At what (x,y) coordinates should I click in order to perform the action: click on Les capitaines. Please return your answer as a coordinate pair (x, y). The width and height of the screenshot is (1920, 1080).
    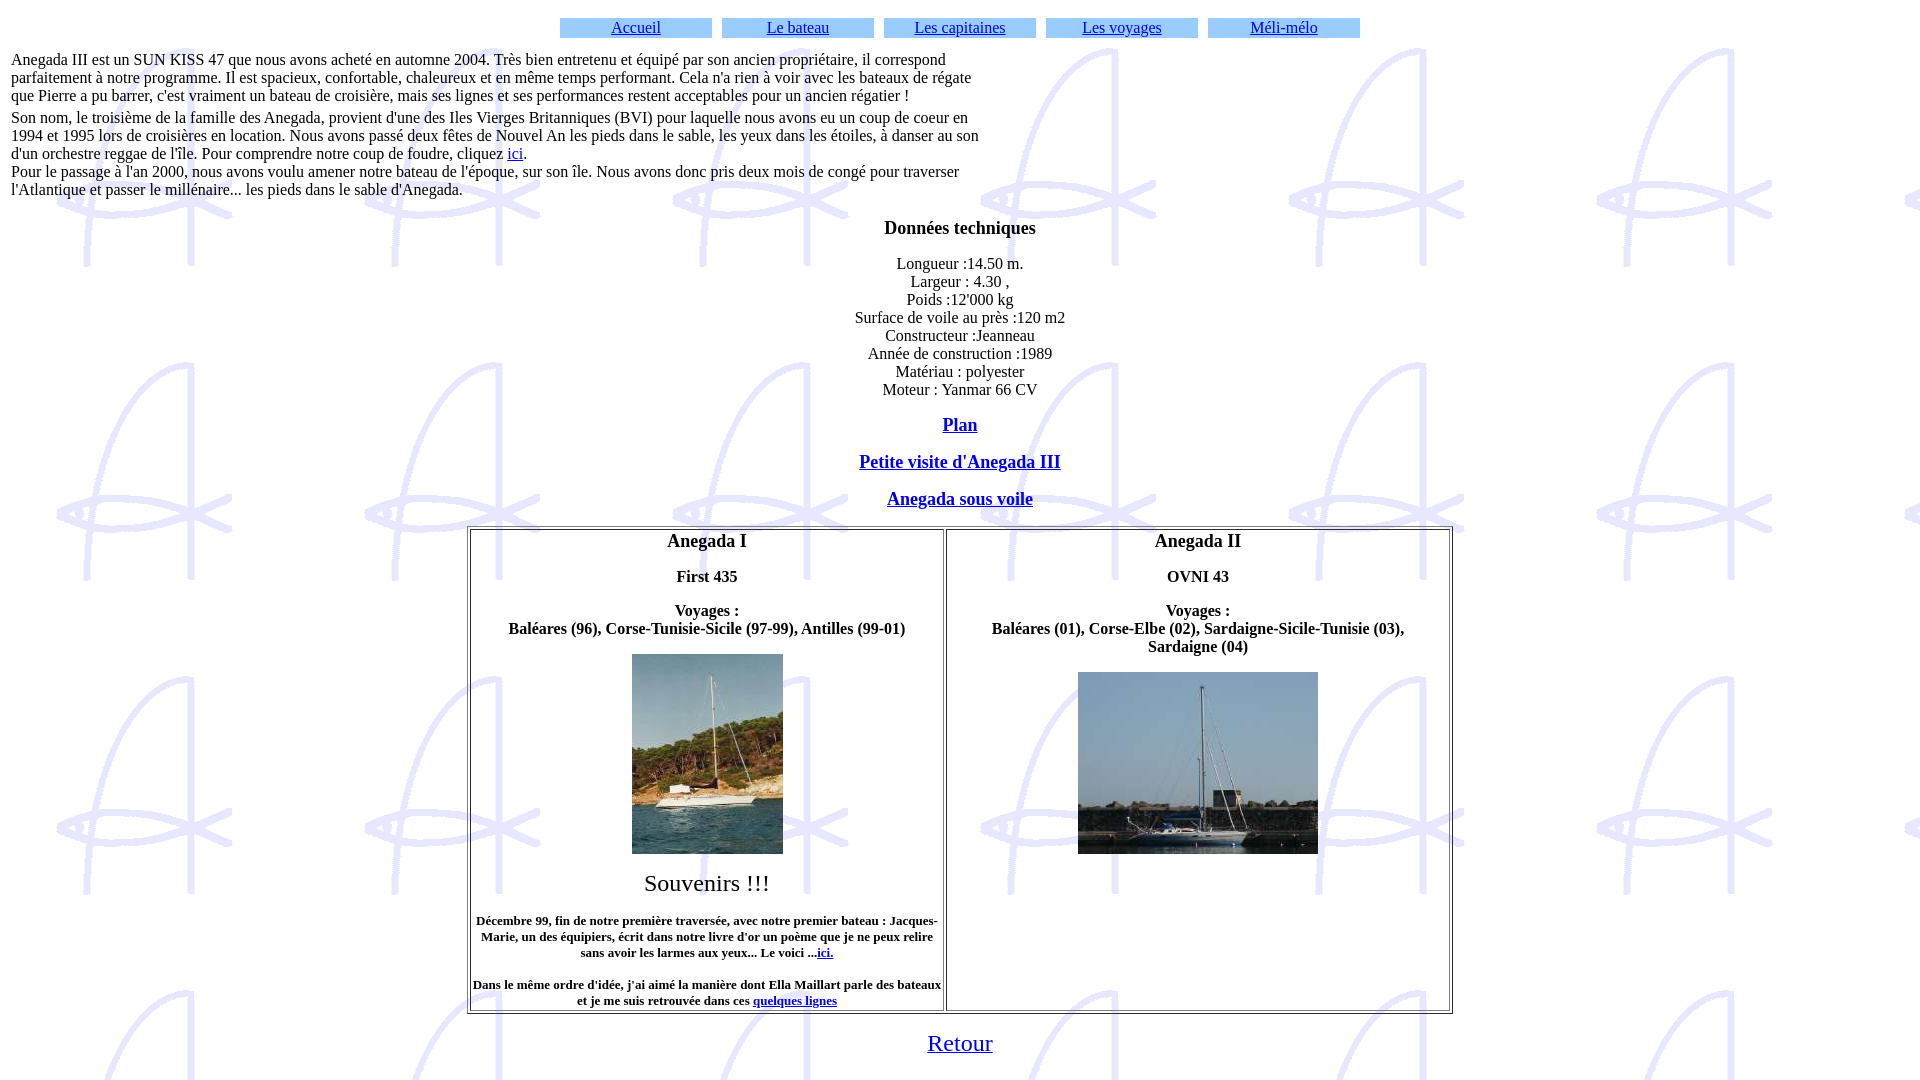
    Looking at the image, I should click on (960, 28).